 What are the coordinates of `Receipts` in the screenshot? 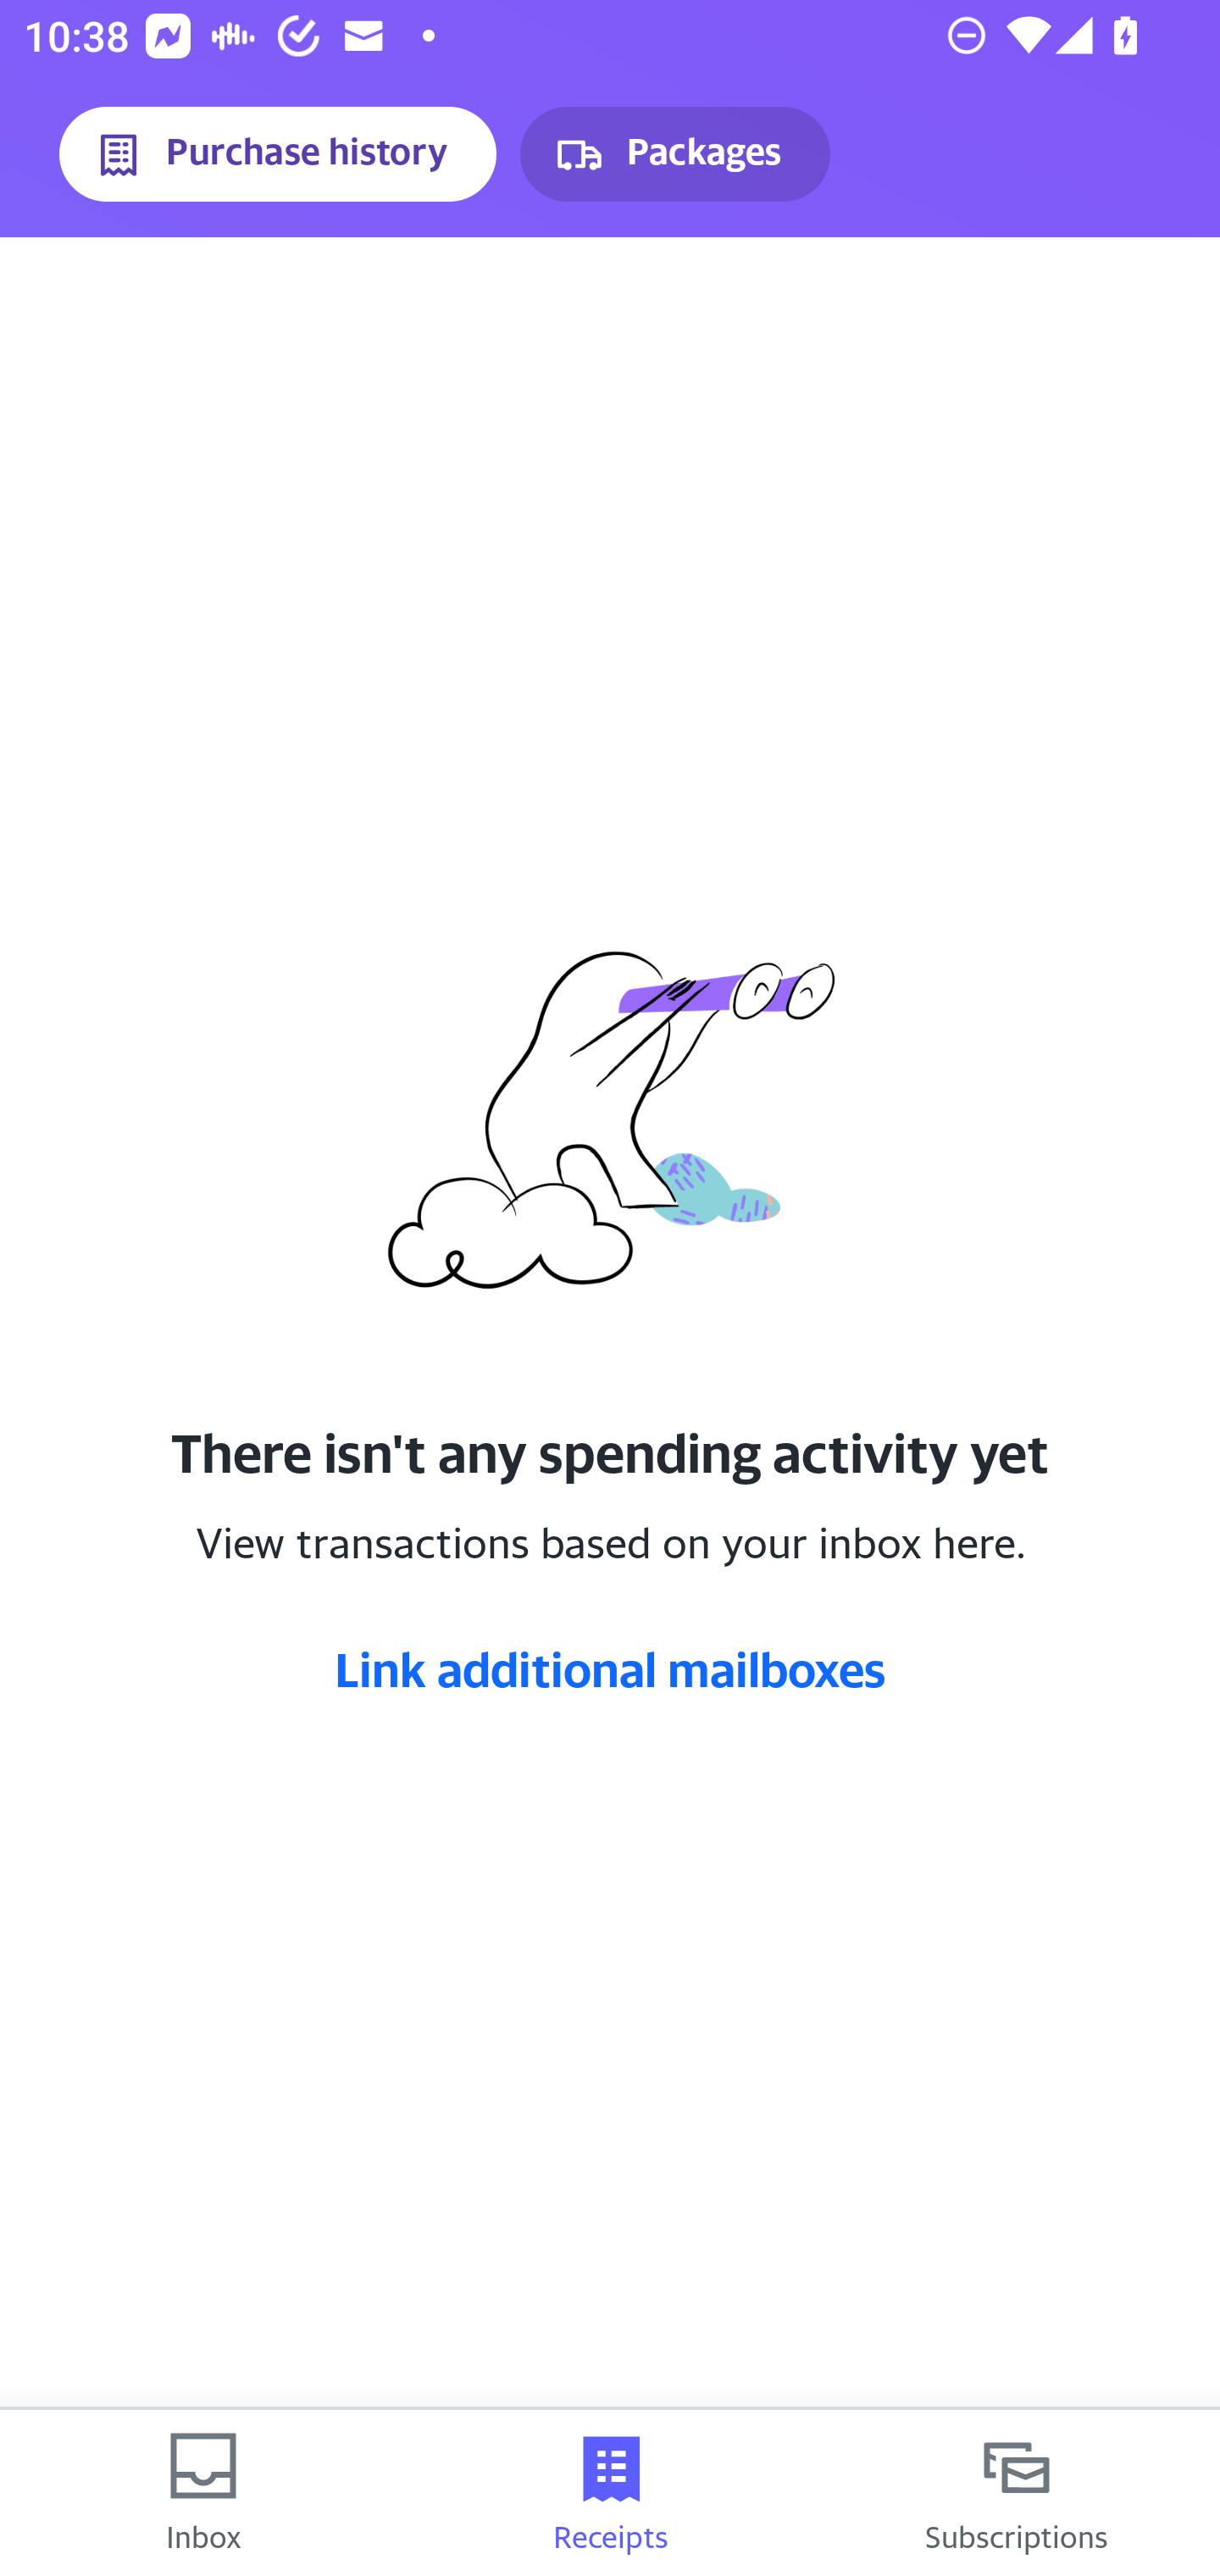 It's located at (610, 2493).